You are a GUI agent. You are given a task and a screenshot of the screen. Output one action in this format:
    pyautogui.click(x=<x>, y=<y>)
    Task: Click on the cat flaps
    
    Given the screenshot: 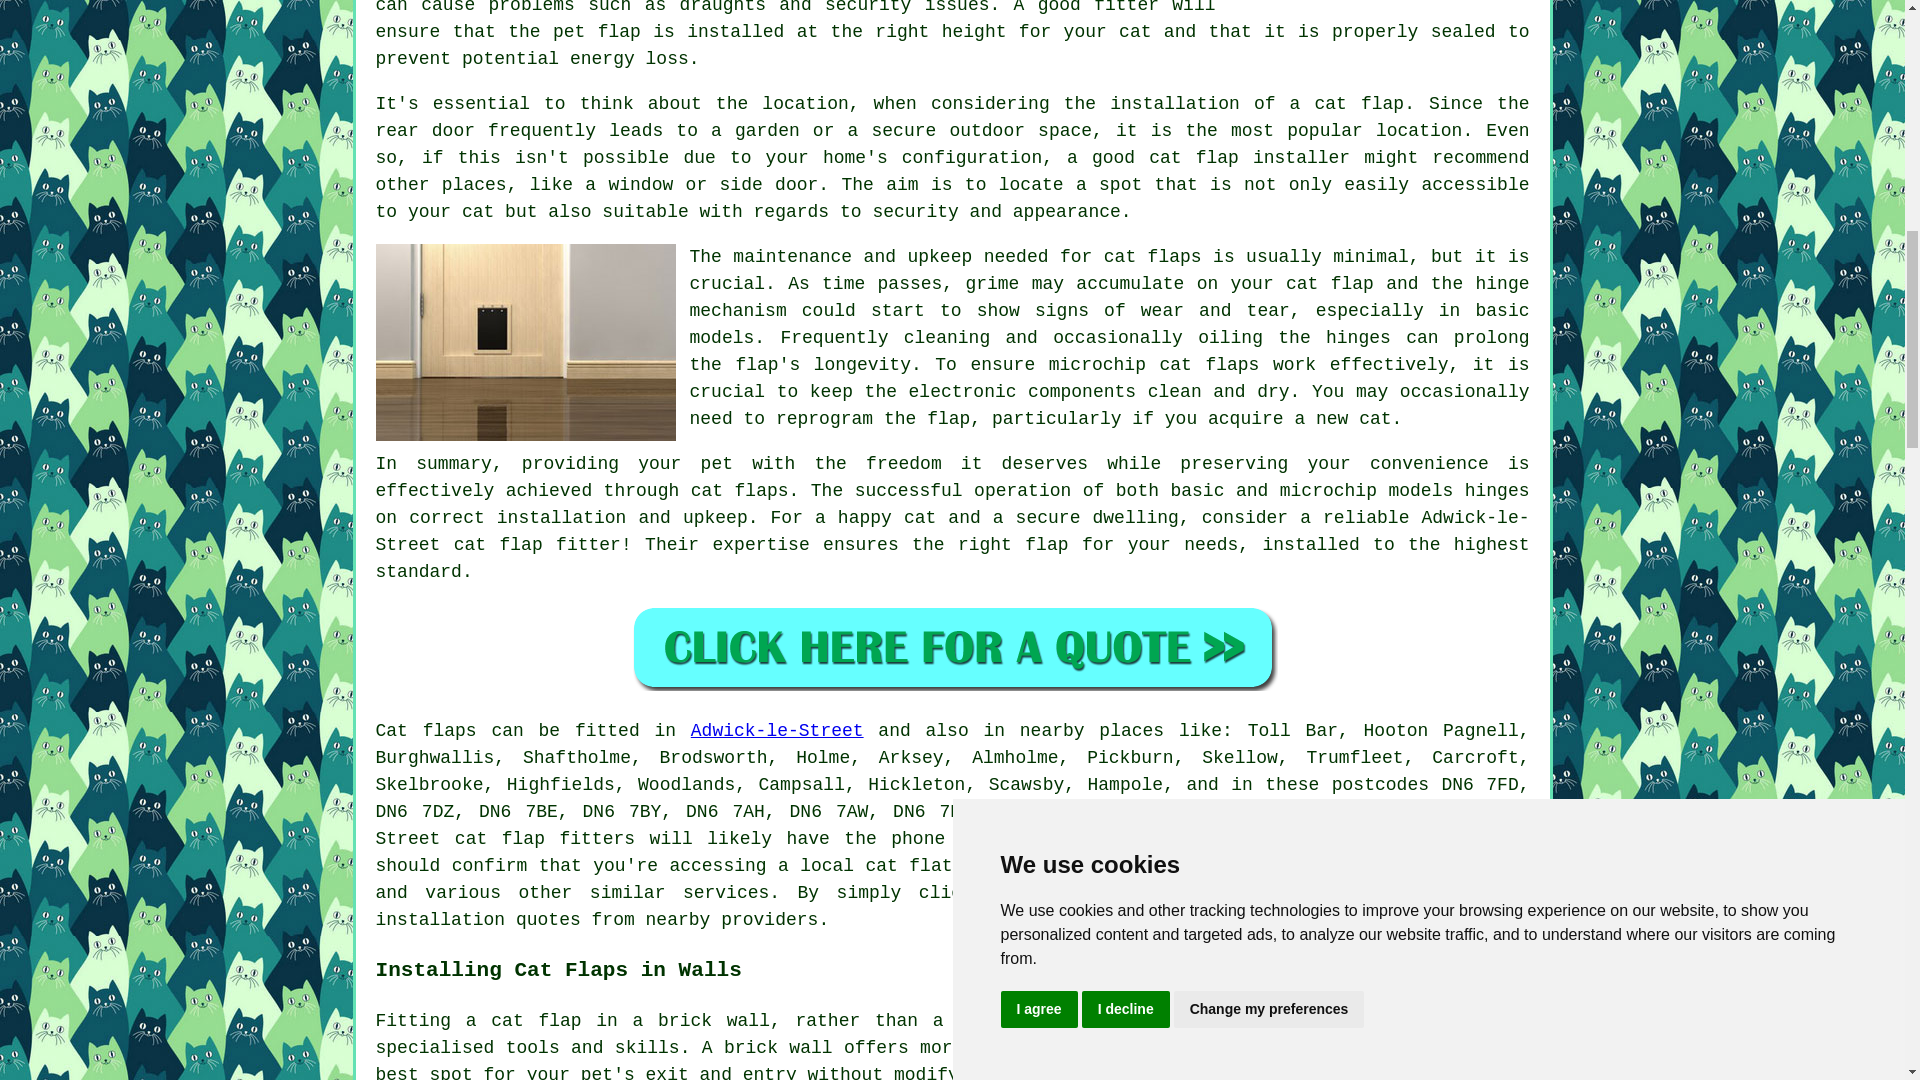 What is the action you would take?
    pyautogui.click(x=1152, y=256)
    